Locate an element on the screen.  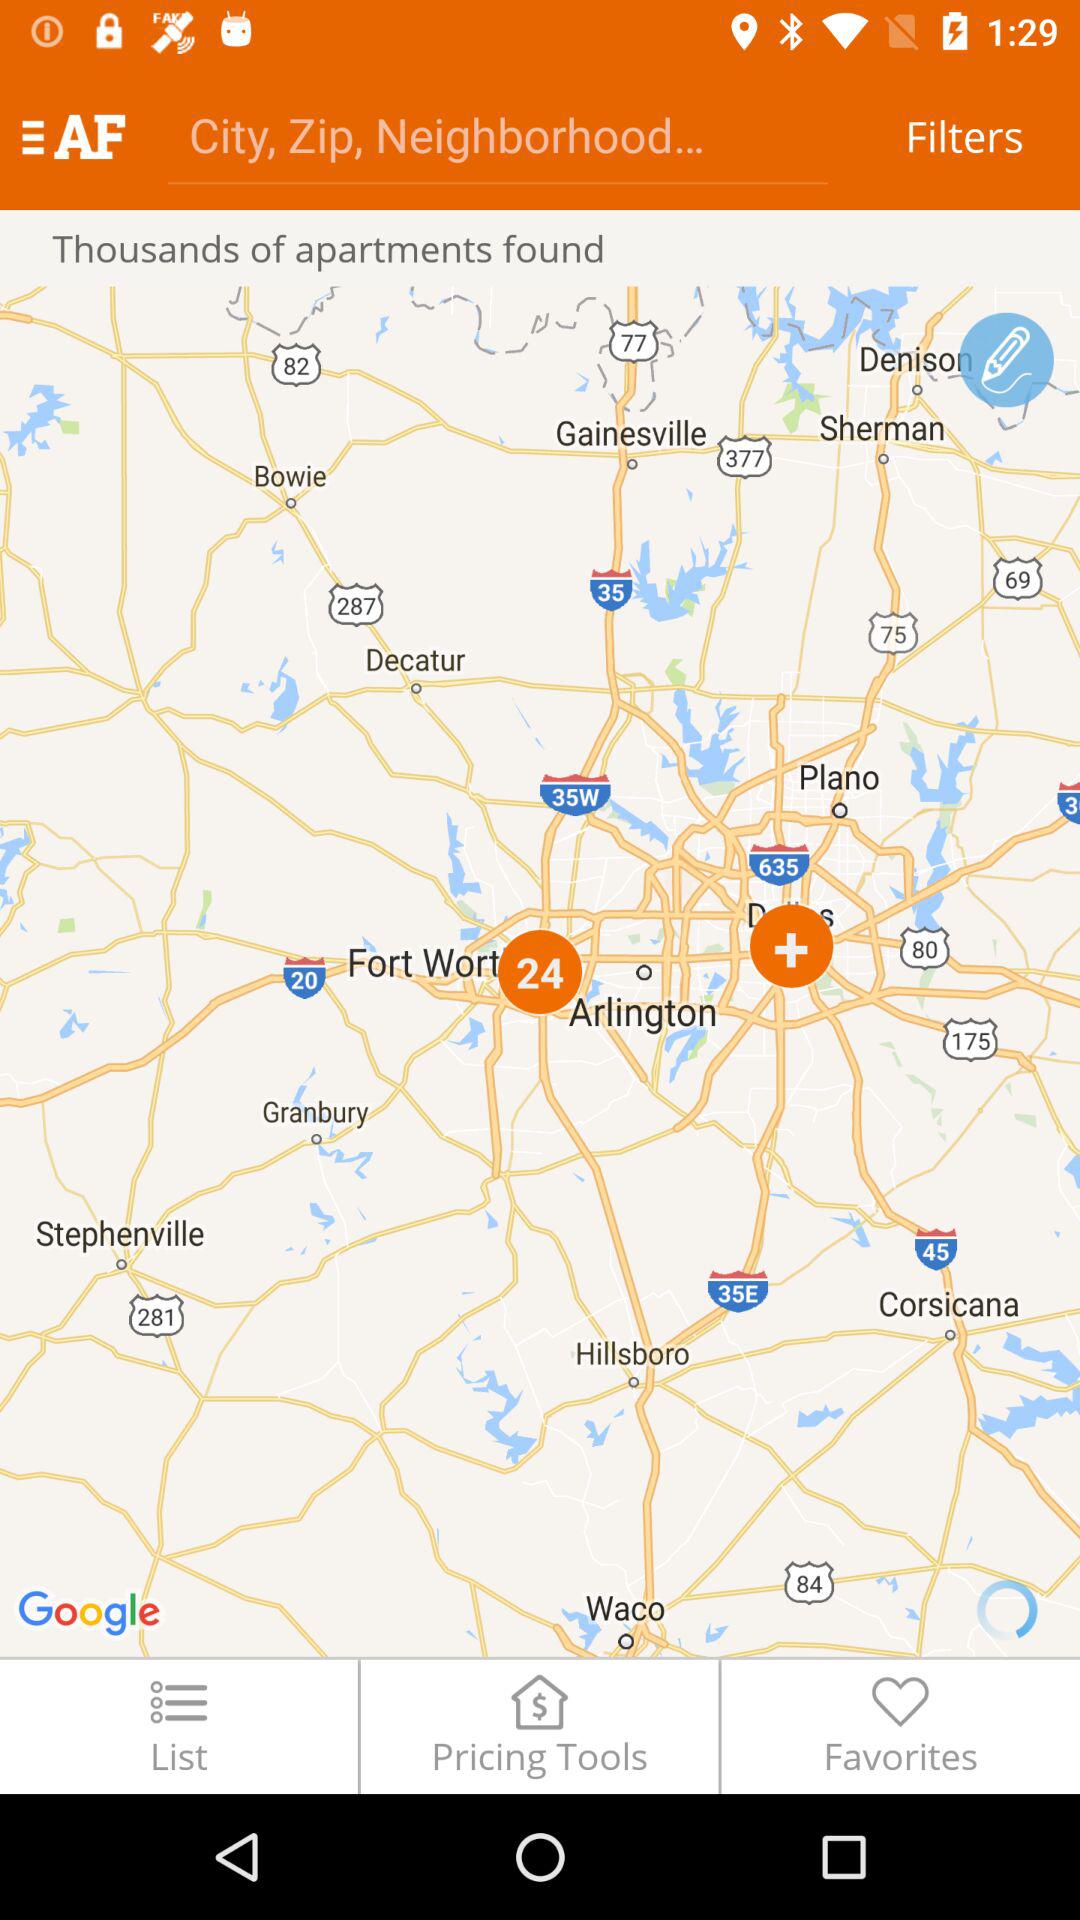
swipe until pricing tools item is located at coordinates (539, 1726).